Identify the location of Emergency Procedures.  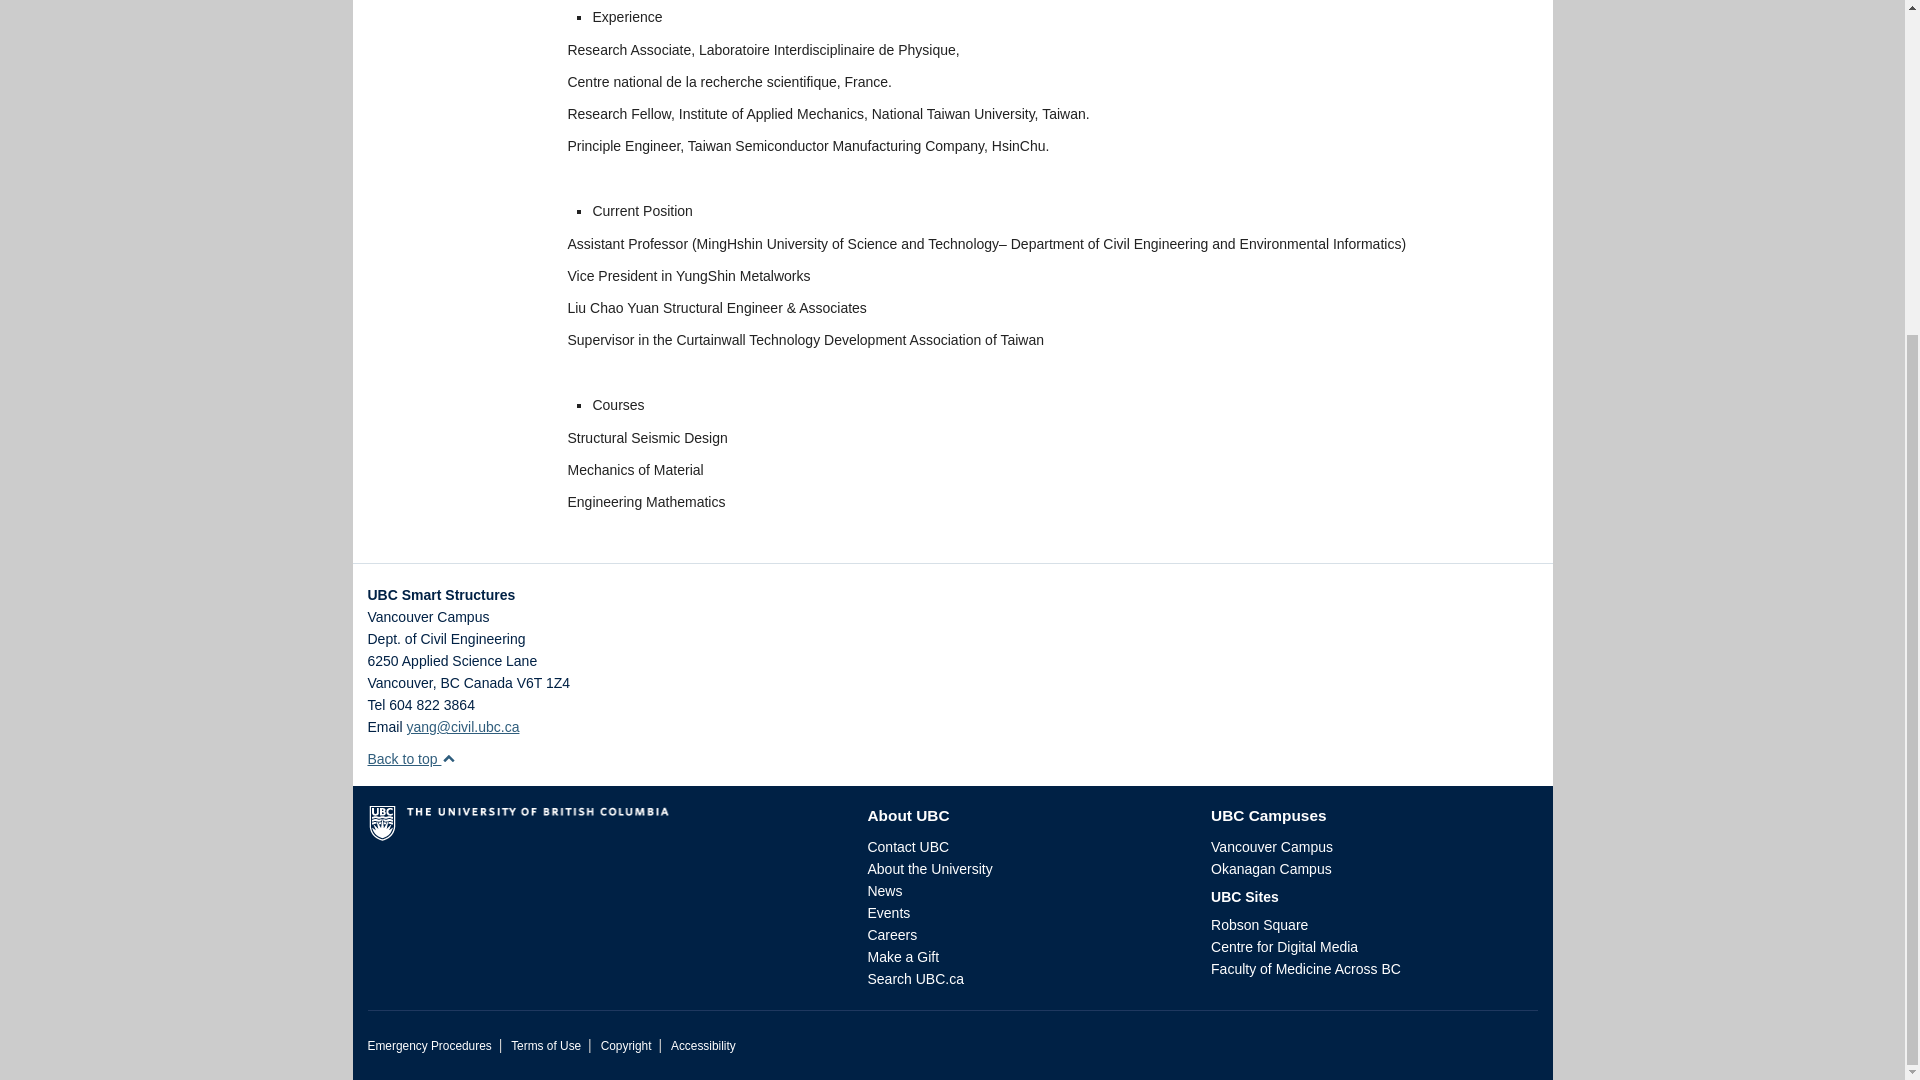
(430, 1046).